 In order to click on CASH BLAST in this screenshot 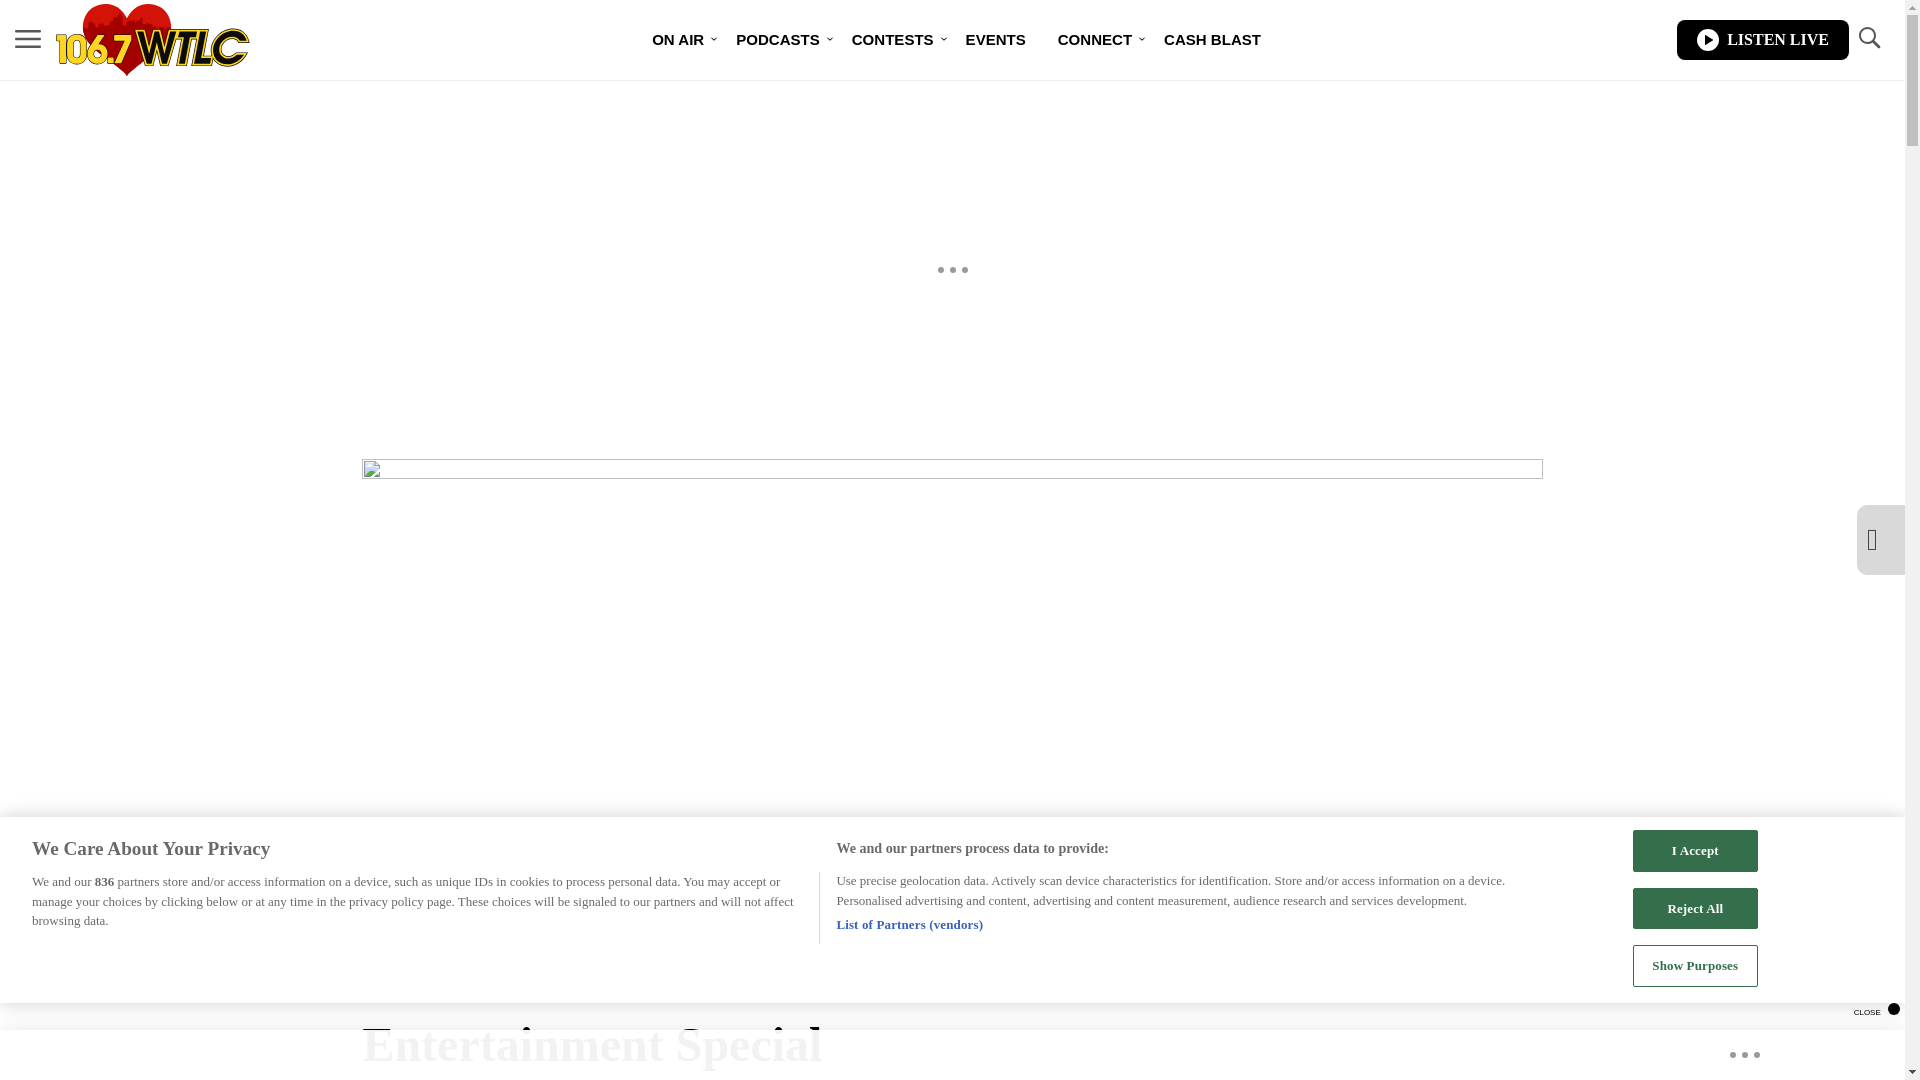, I will do `click(1212, 40)`.